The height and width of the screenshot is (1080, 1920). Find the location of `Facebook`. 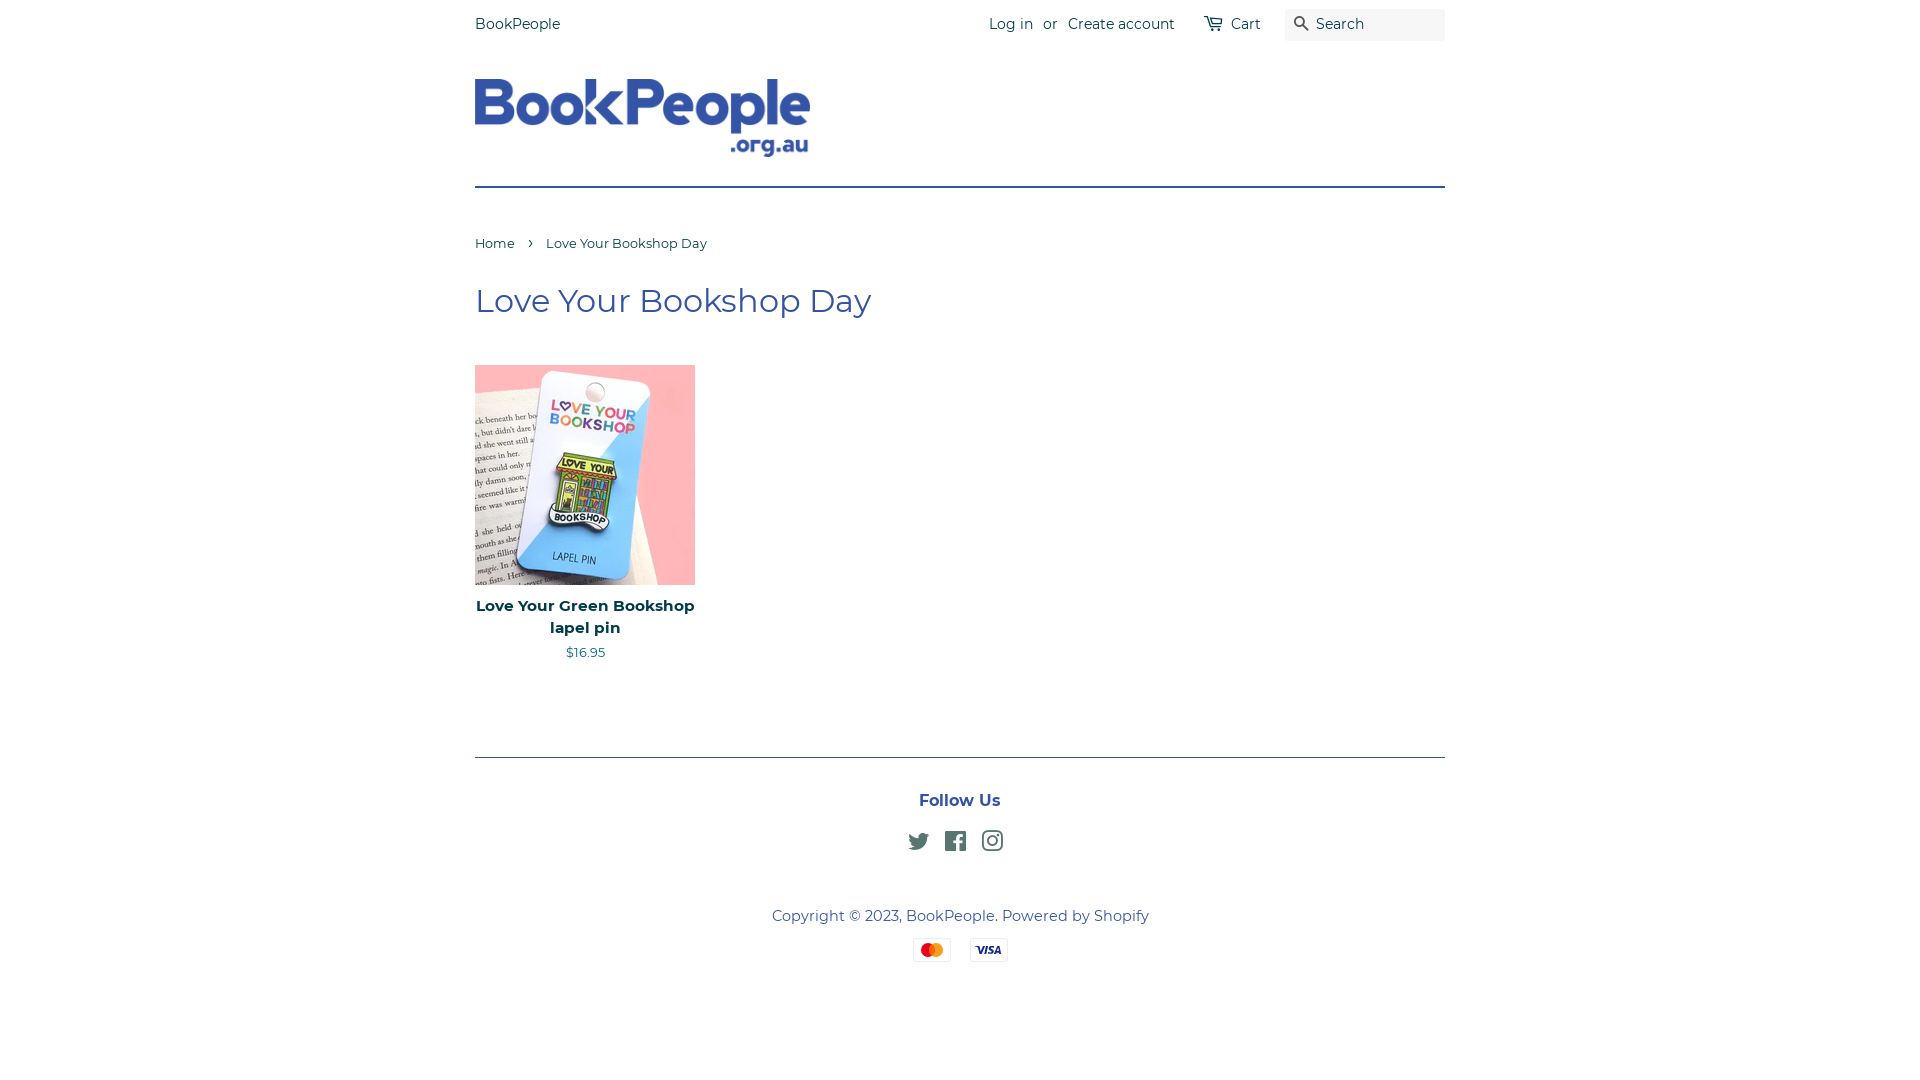

Facebook is located at coordinates (956, 845).